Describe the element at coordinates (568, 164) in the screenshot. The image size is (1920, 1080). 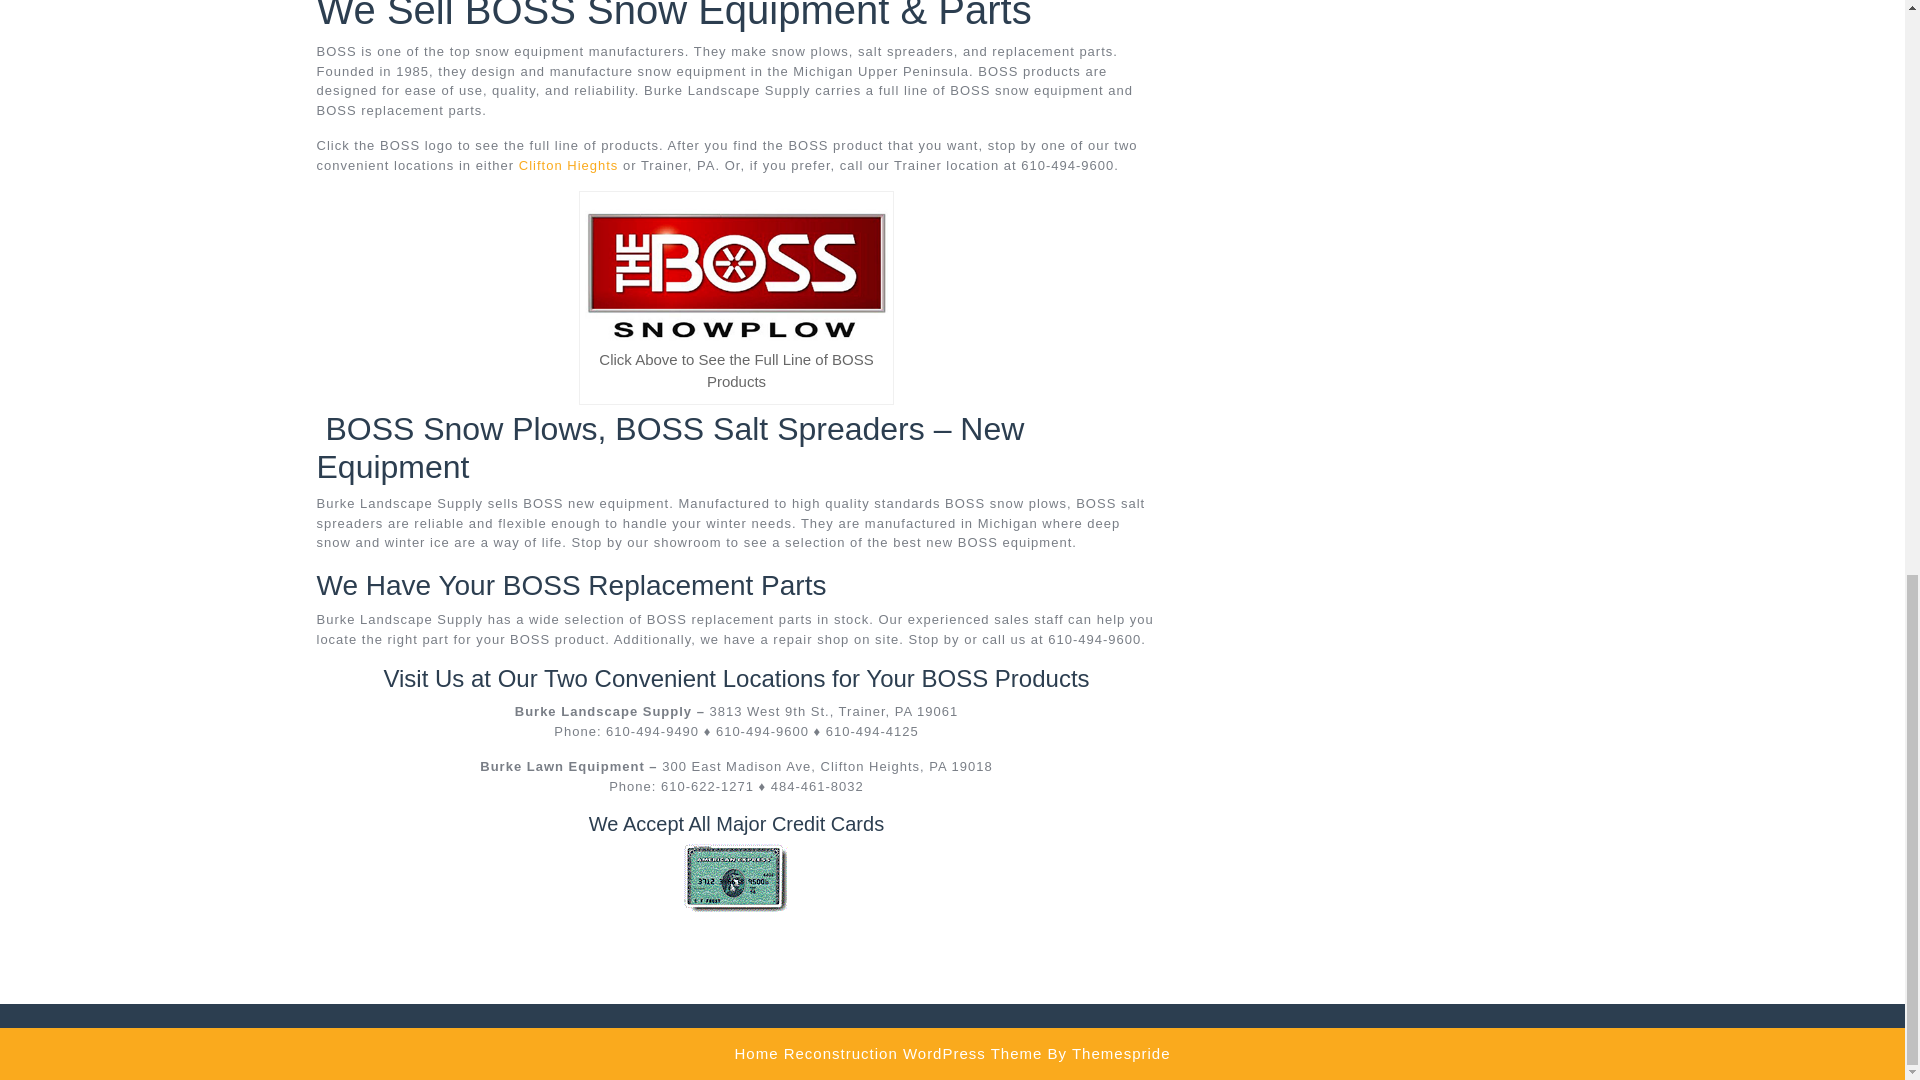
I see `Clifton Hieghts` at that location.